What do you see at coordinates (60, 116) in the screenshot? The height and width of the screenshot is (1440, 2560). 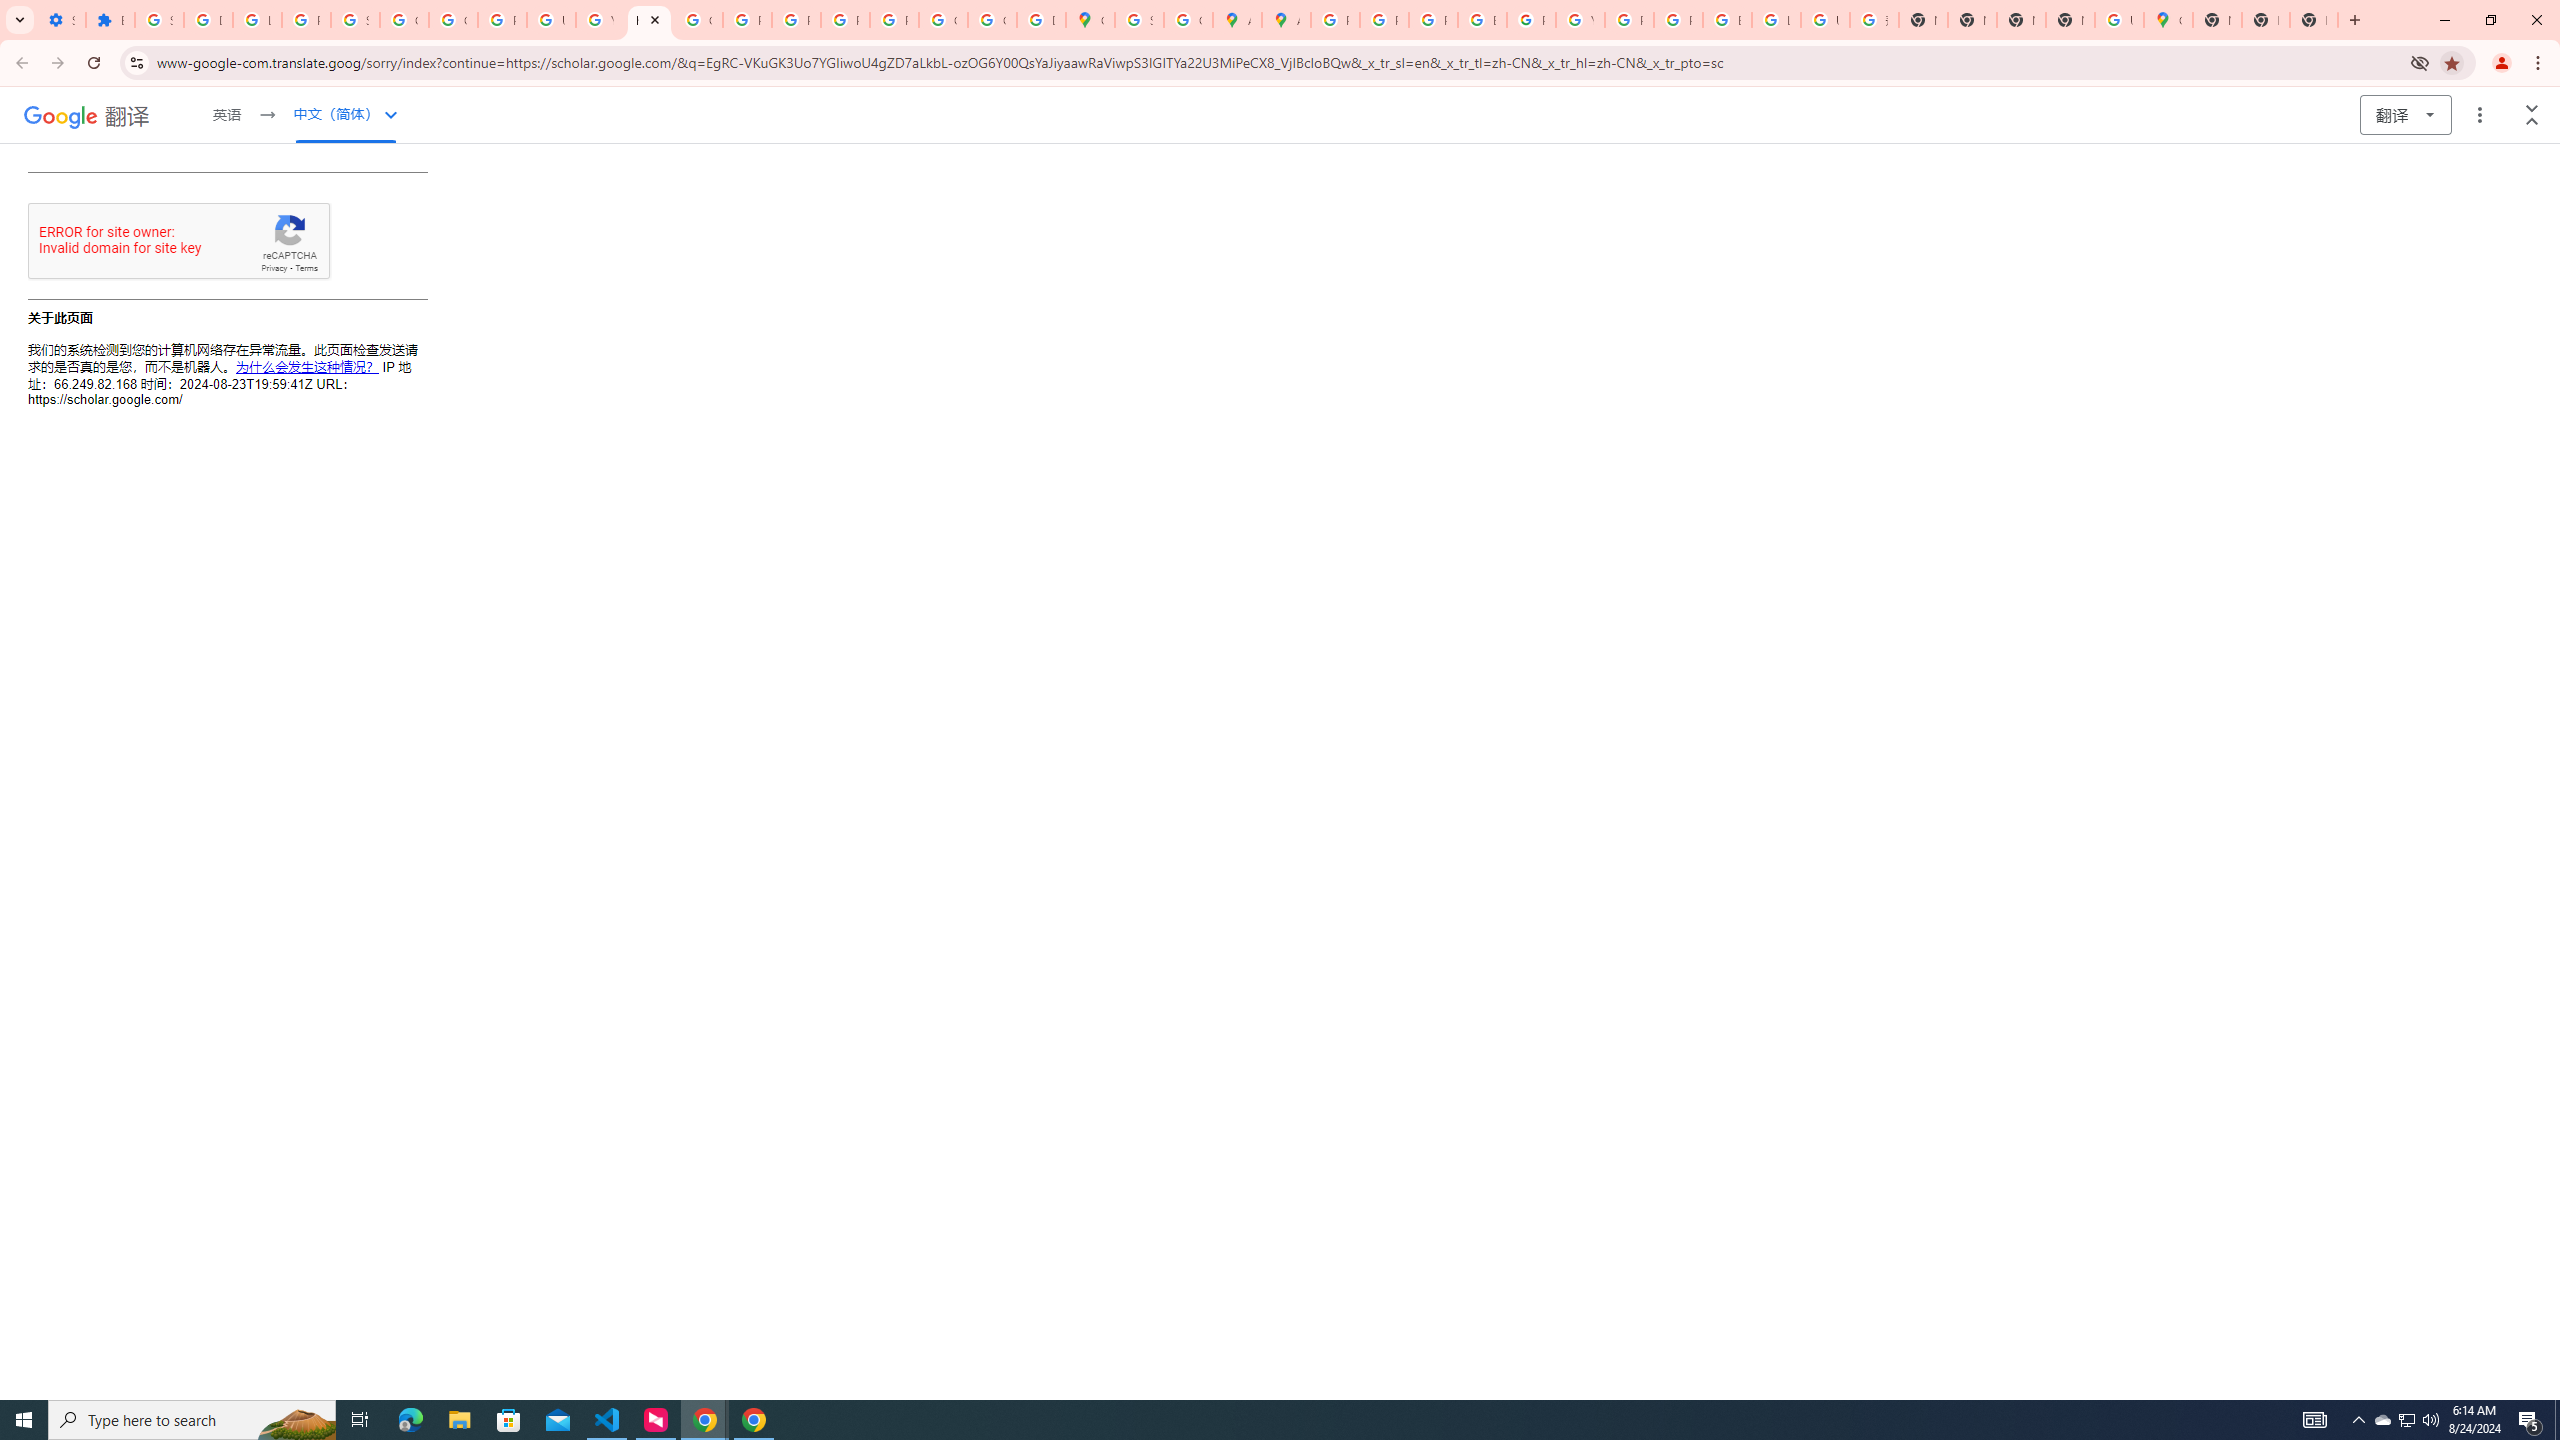 I see `Google` at bounding box center [60, 116].